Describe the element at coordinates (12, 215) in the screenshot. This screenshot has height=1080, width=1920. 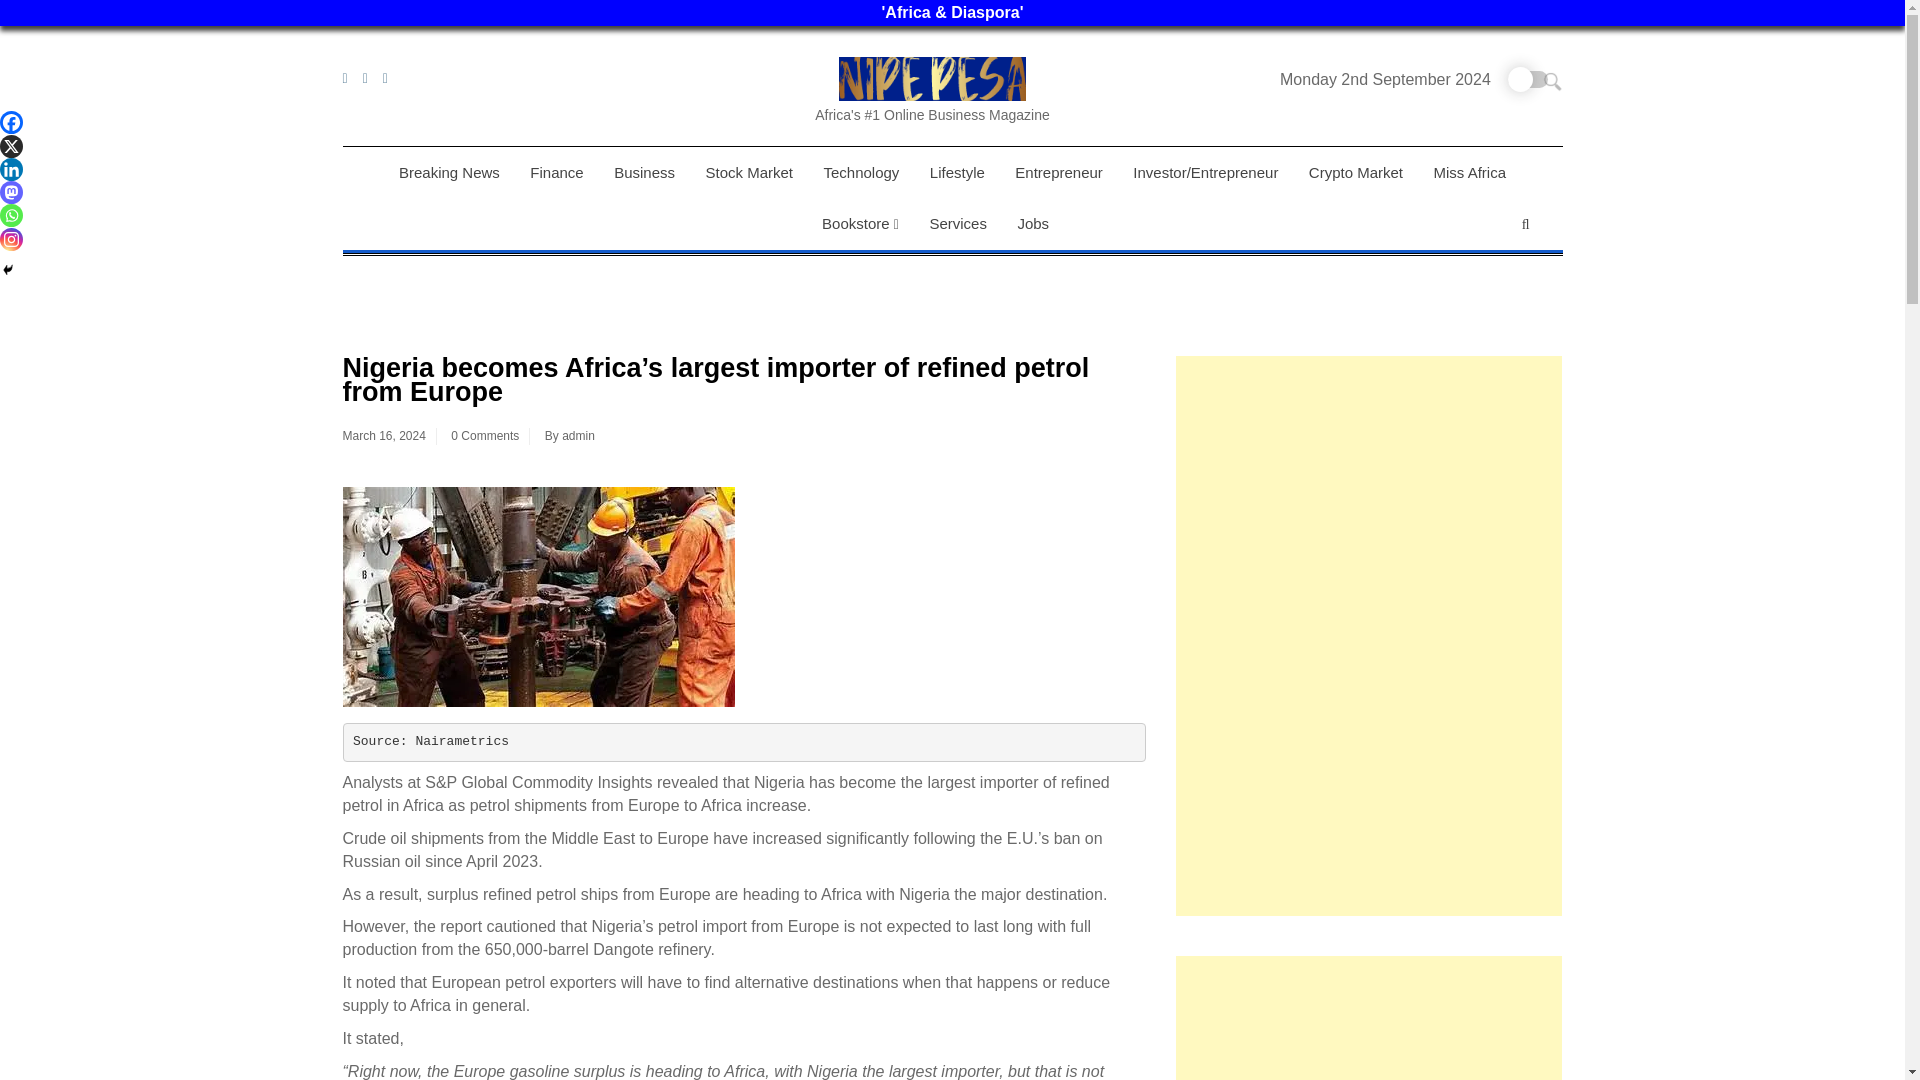
I see `Whatsapp` at that location.